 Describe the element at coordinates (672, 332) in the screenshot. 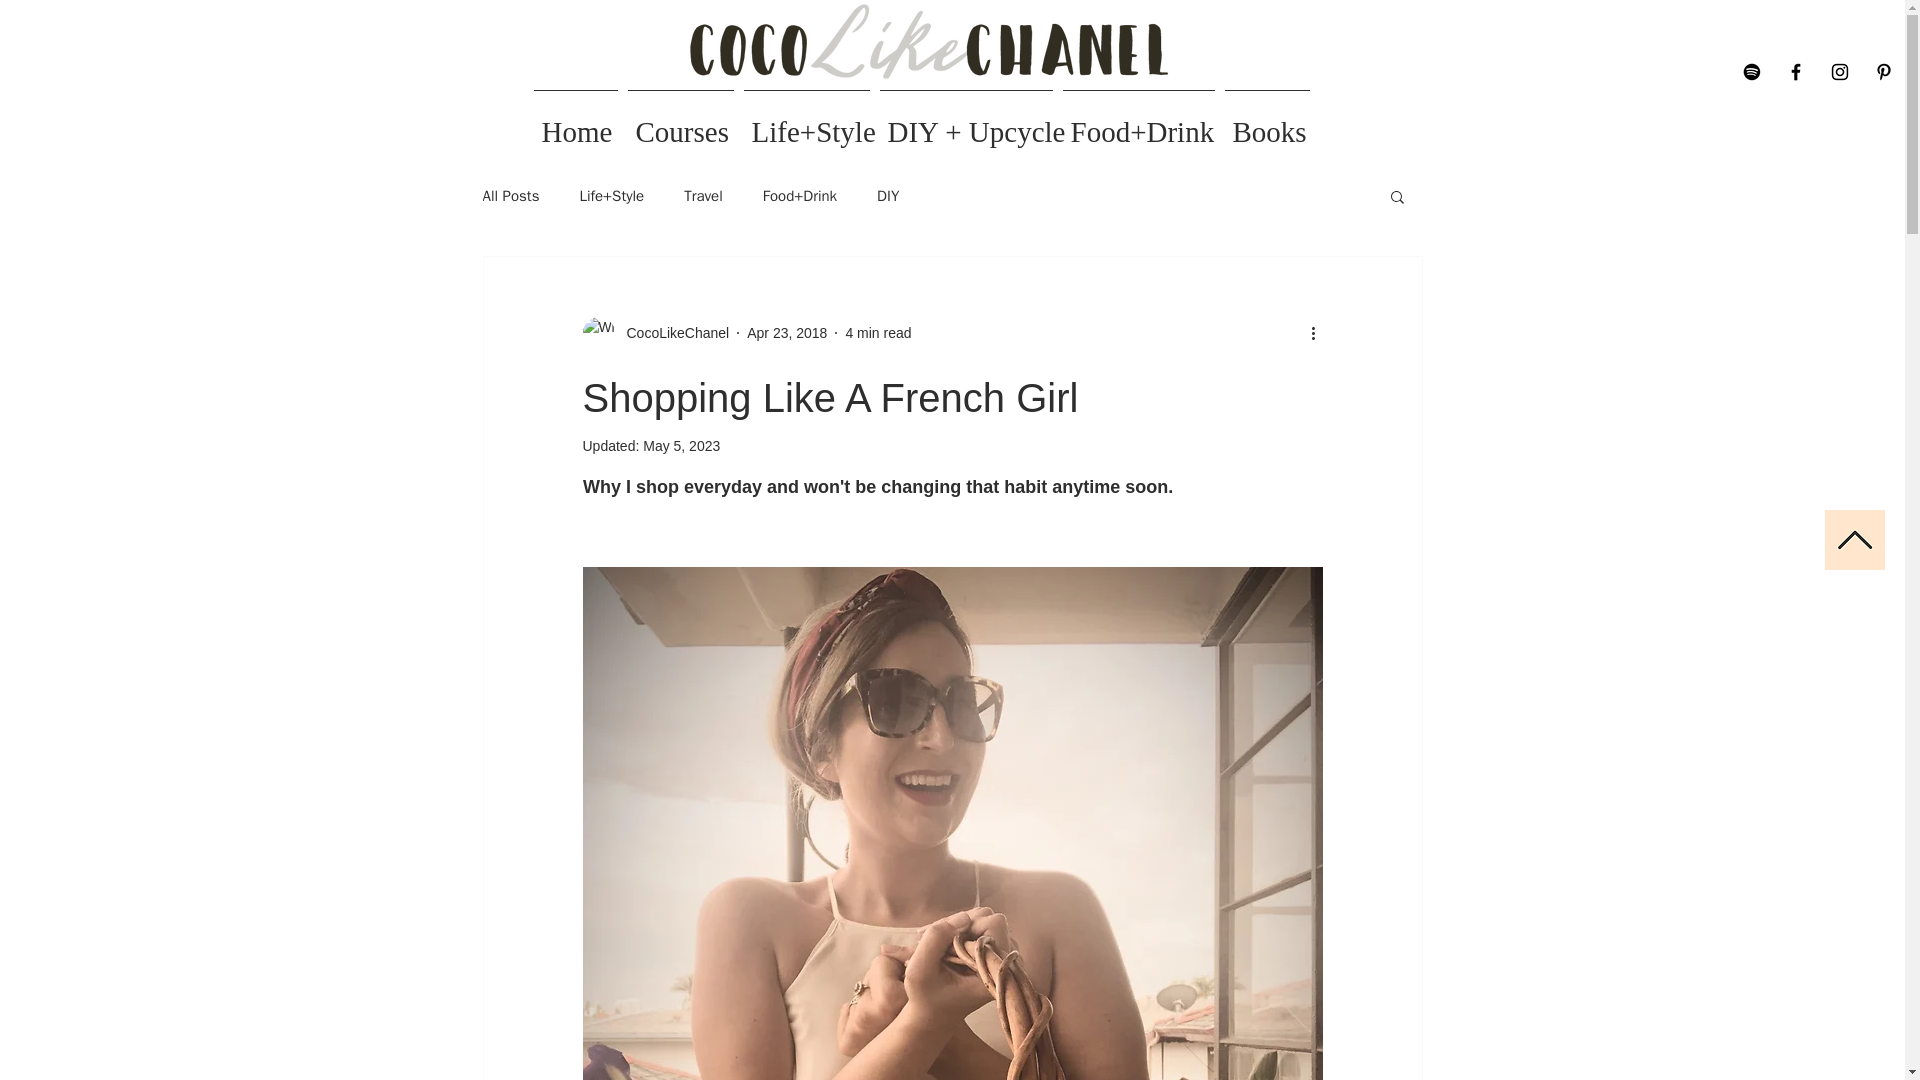

I see `CocoLikeChanel` at that location.